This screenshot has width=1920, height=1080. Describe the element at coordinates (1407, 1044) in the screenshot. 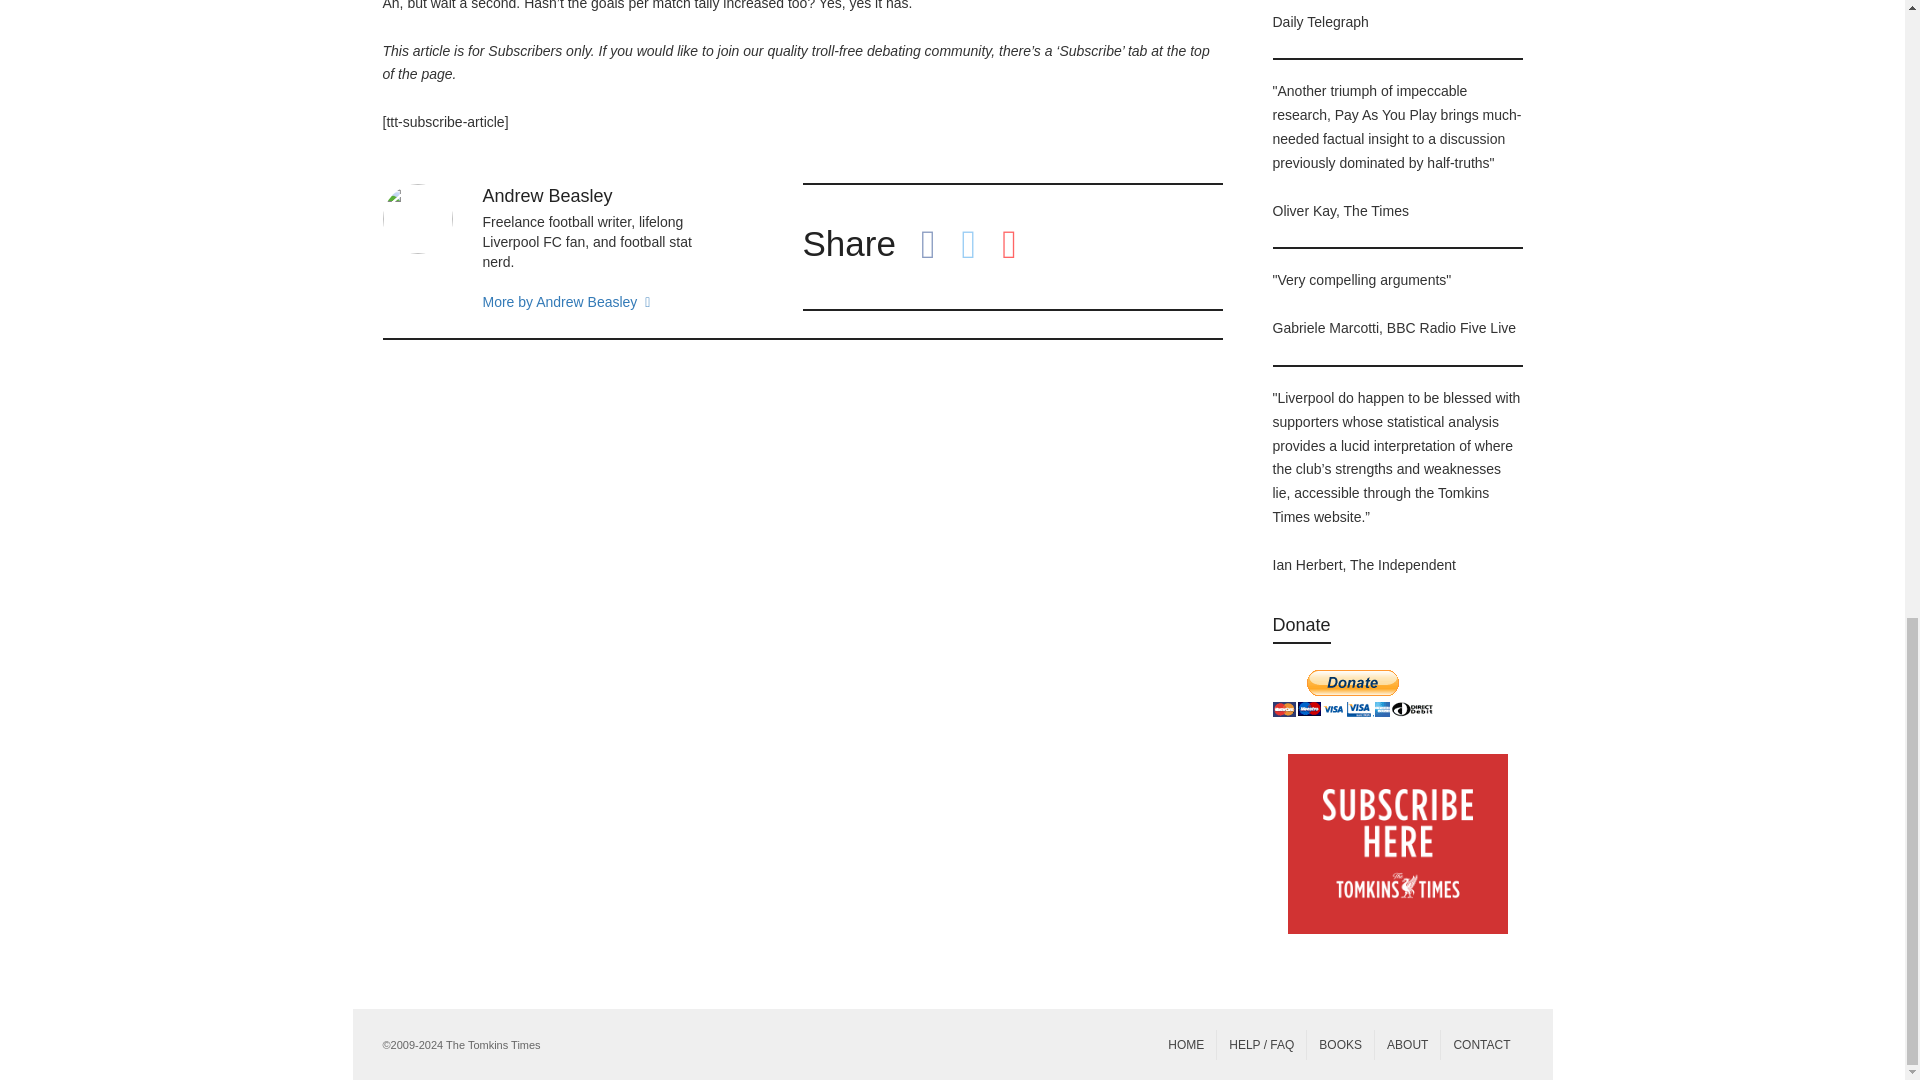

I see `ABOUT` at that location.